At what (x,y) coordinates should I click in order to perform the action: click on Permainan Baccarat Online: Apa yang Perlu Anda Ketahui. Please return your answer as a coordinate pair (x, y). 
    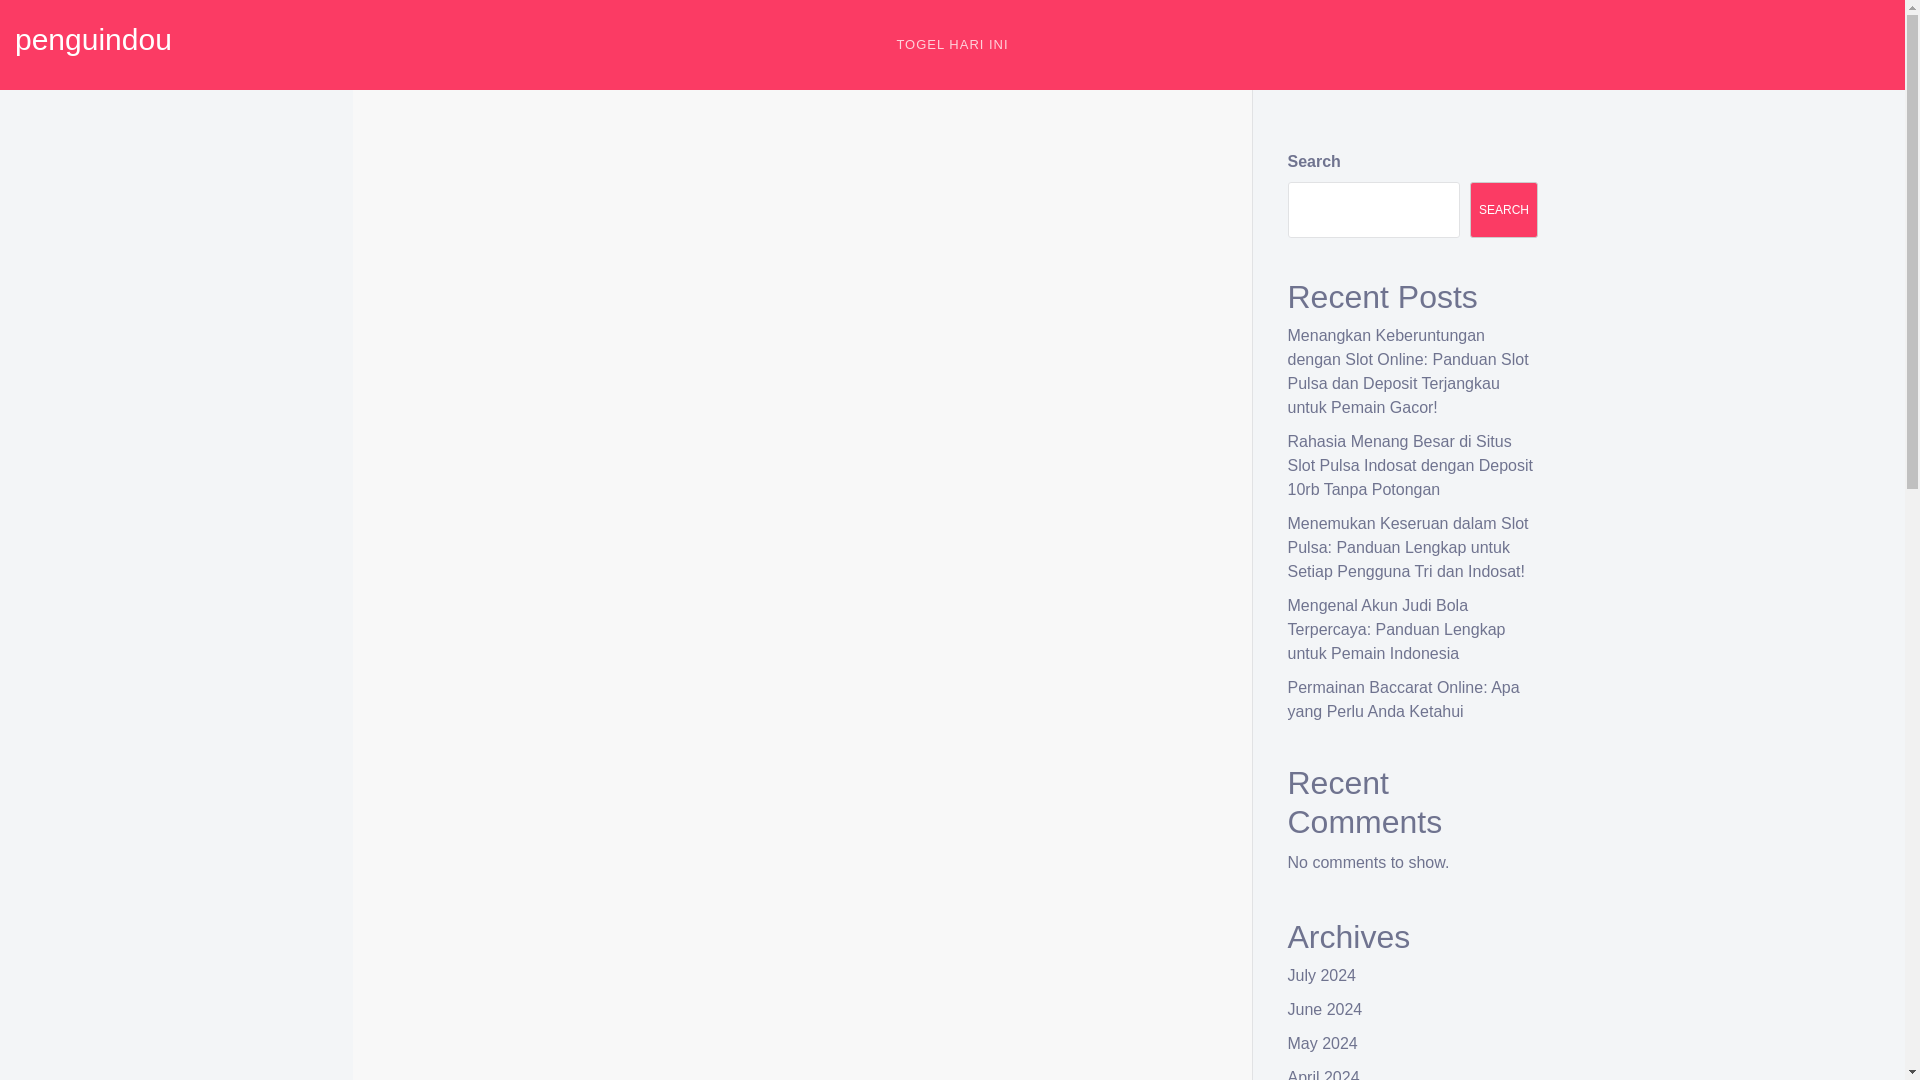
    Looking at the image, I should click on (1404, 700).